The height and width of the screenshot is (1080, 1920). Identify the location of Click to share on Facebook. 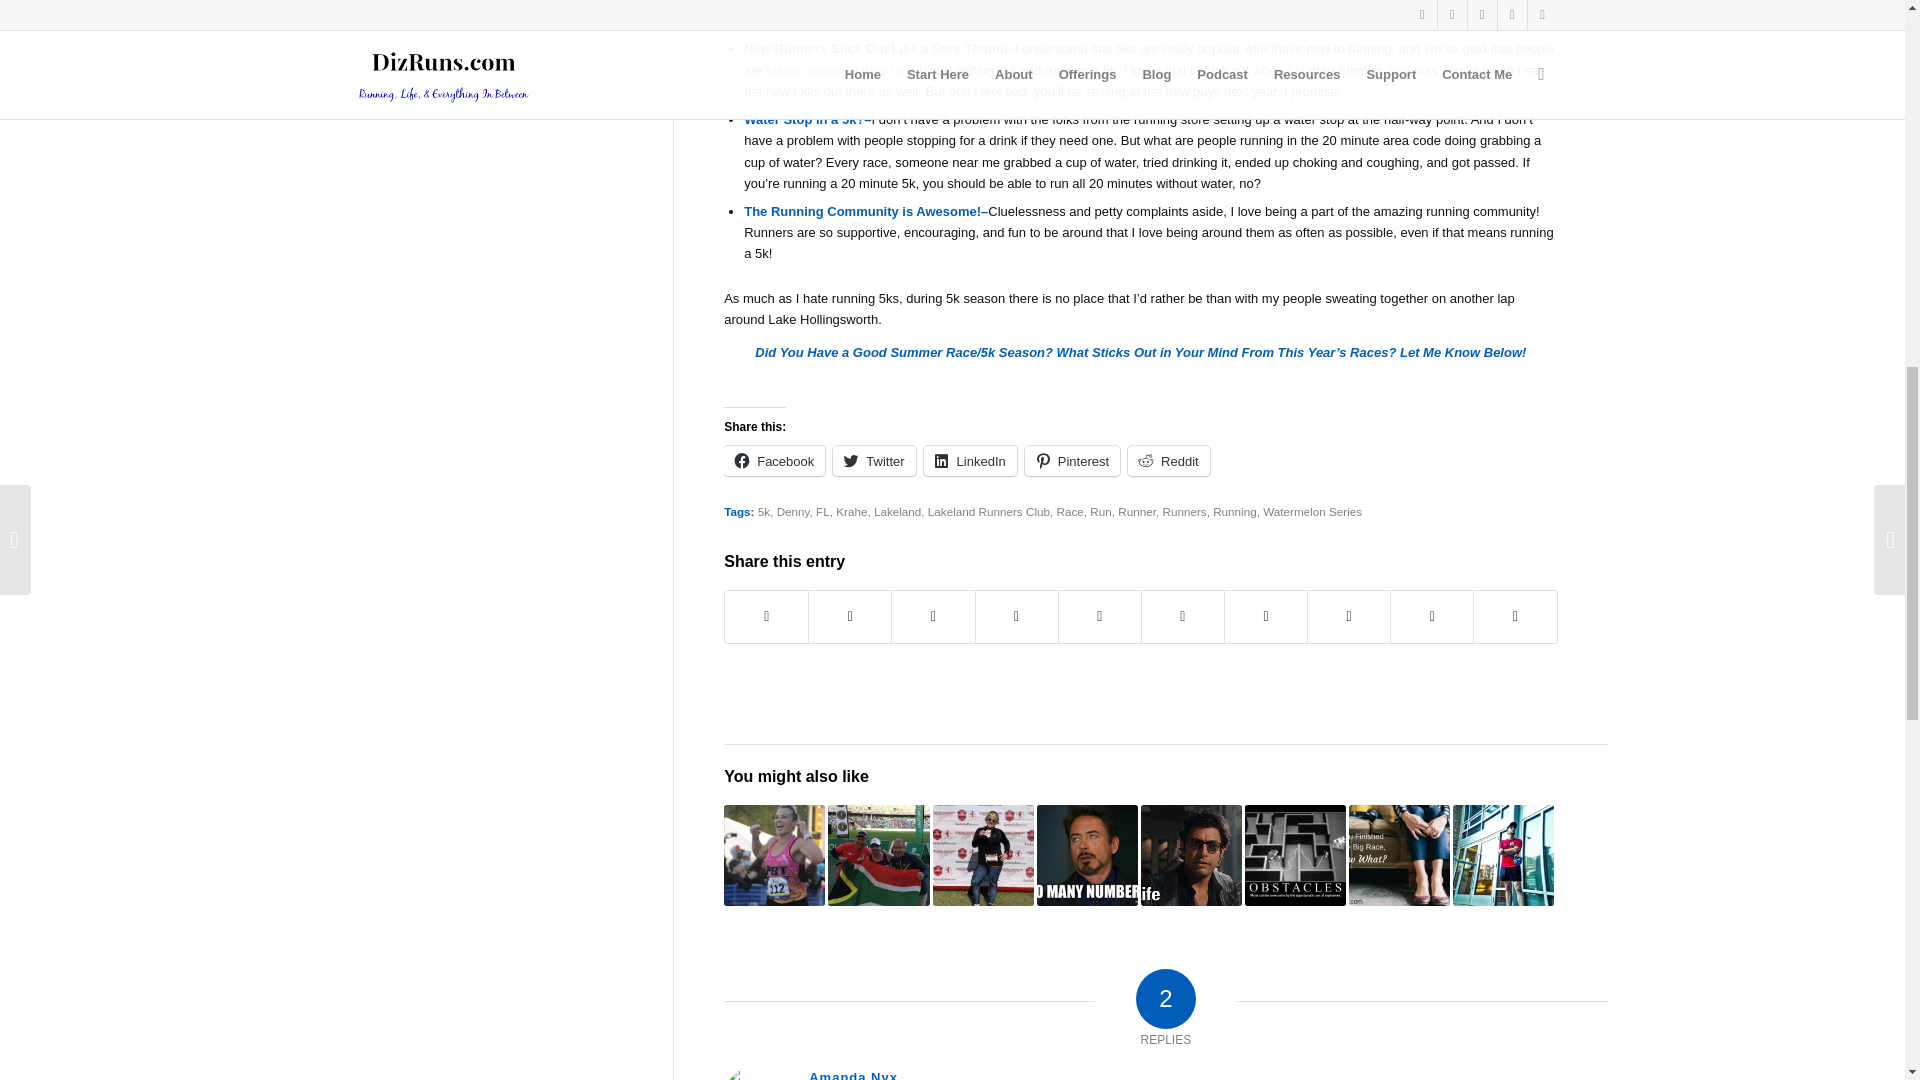
(774, 461).